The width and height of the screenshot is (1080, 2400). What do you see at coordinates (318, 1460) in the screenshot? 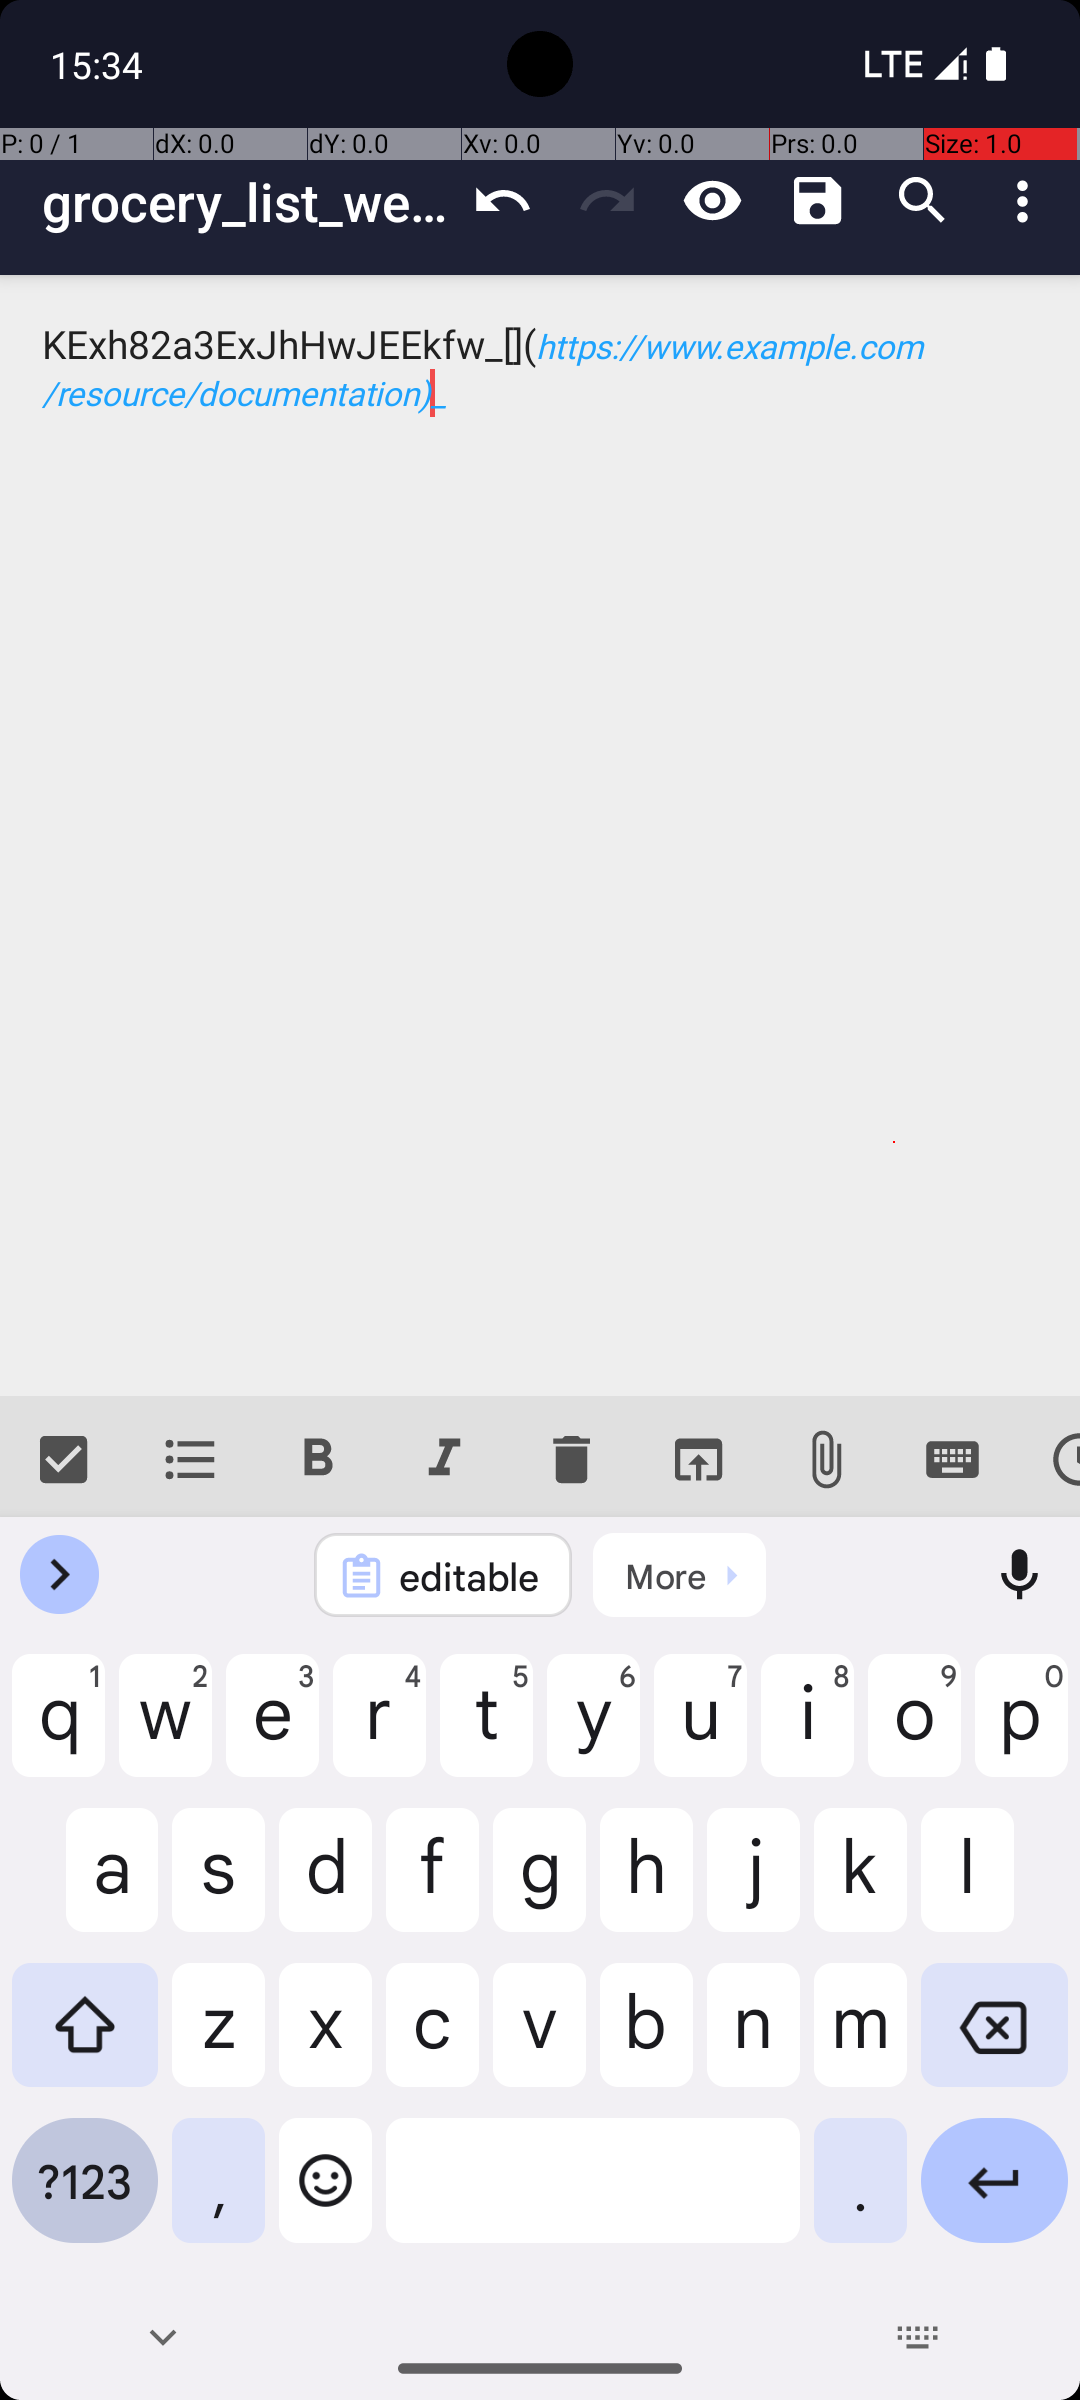
I see `Bold` at bounding box center [318, 1460].